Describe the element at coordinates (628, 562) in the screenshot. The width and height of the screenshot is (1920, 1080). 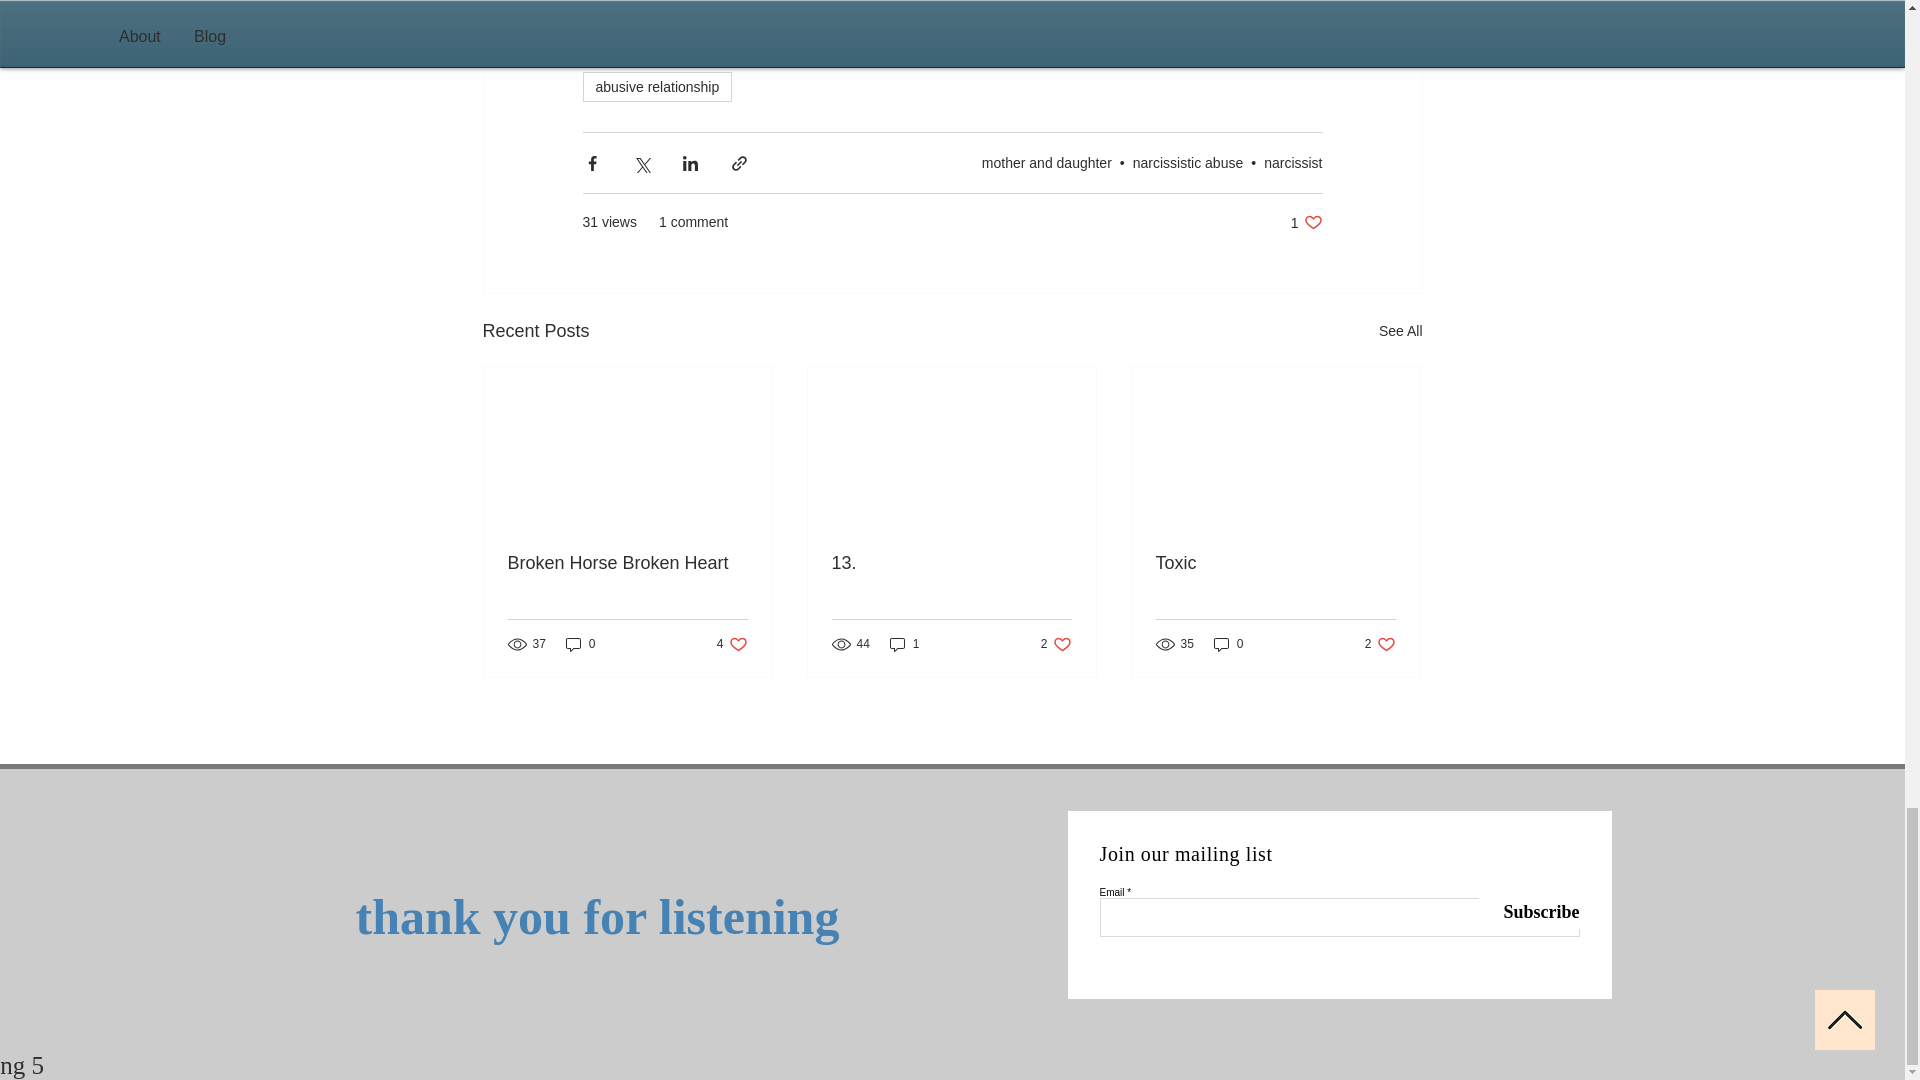
I see `Broken Horse Broken Heart` at that location.